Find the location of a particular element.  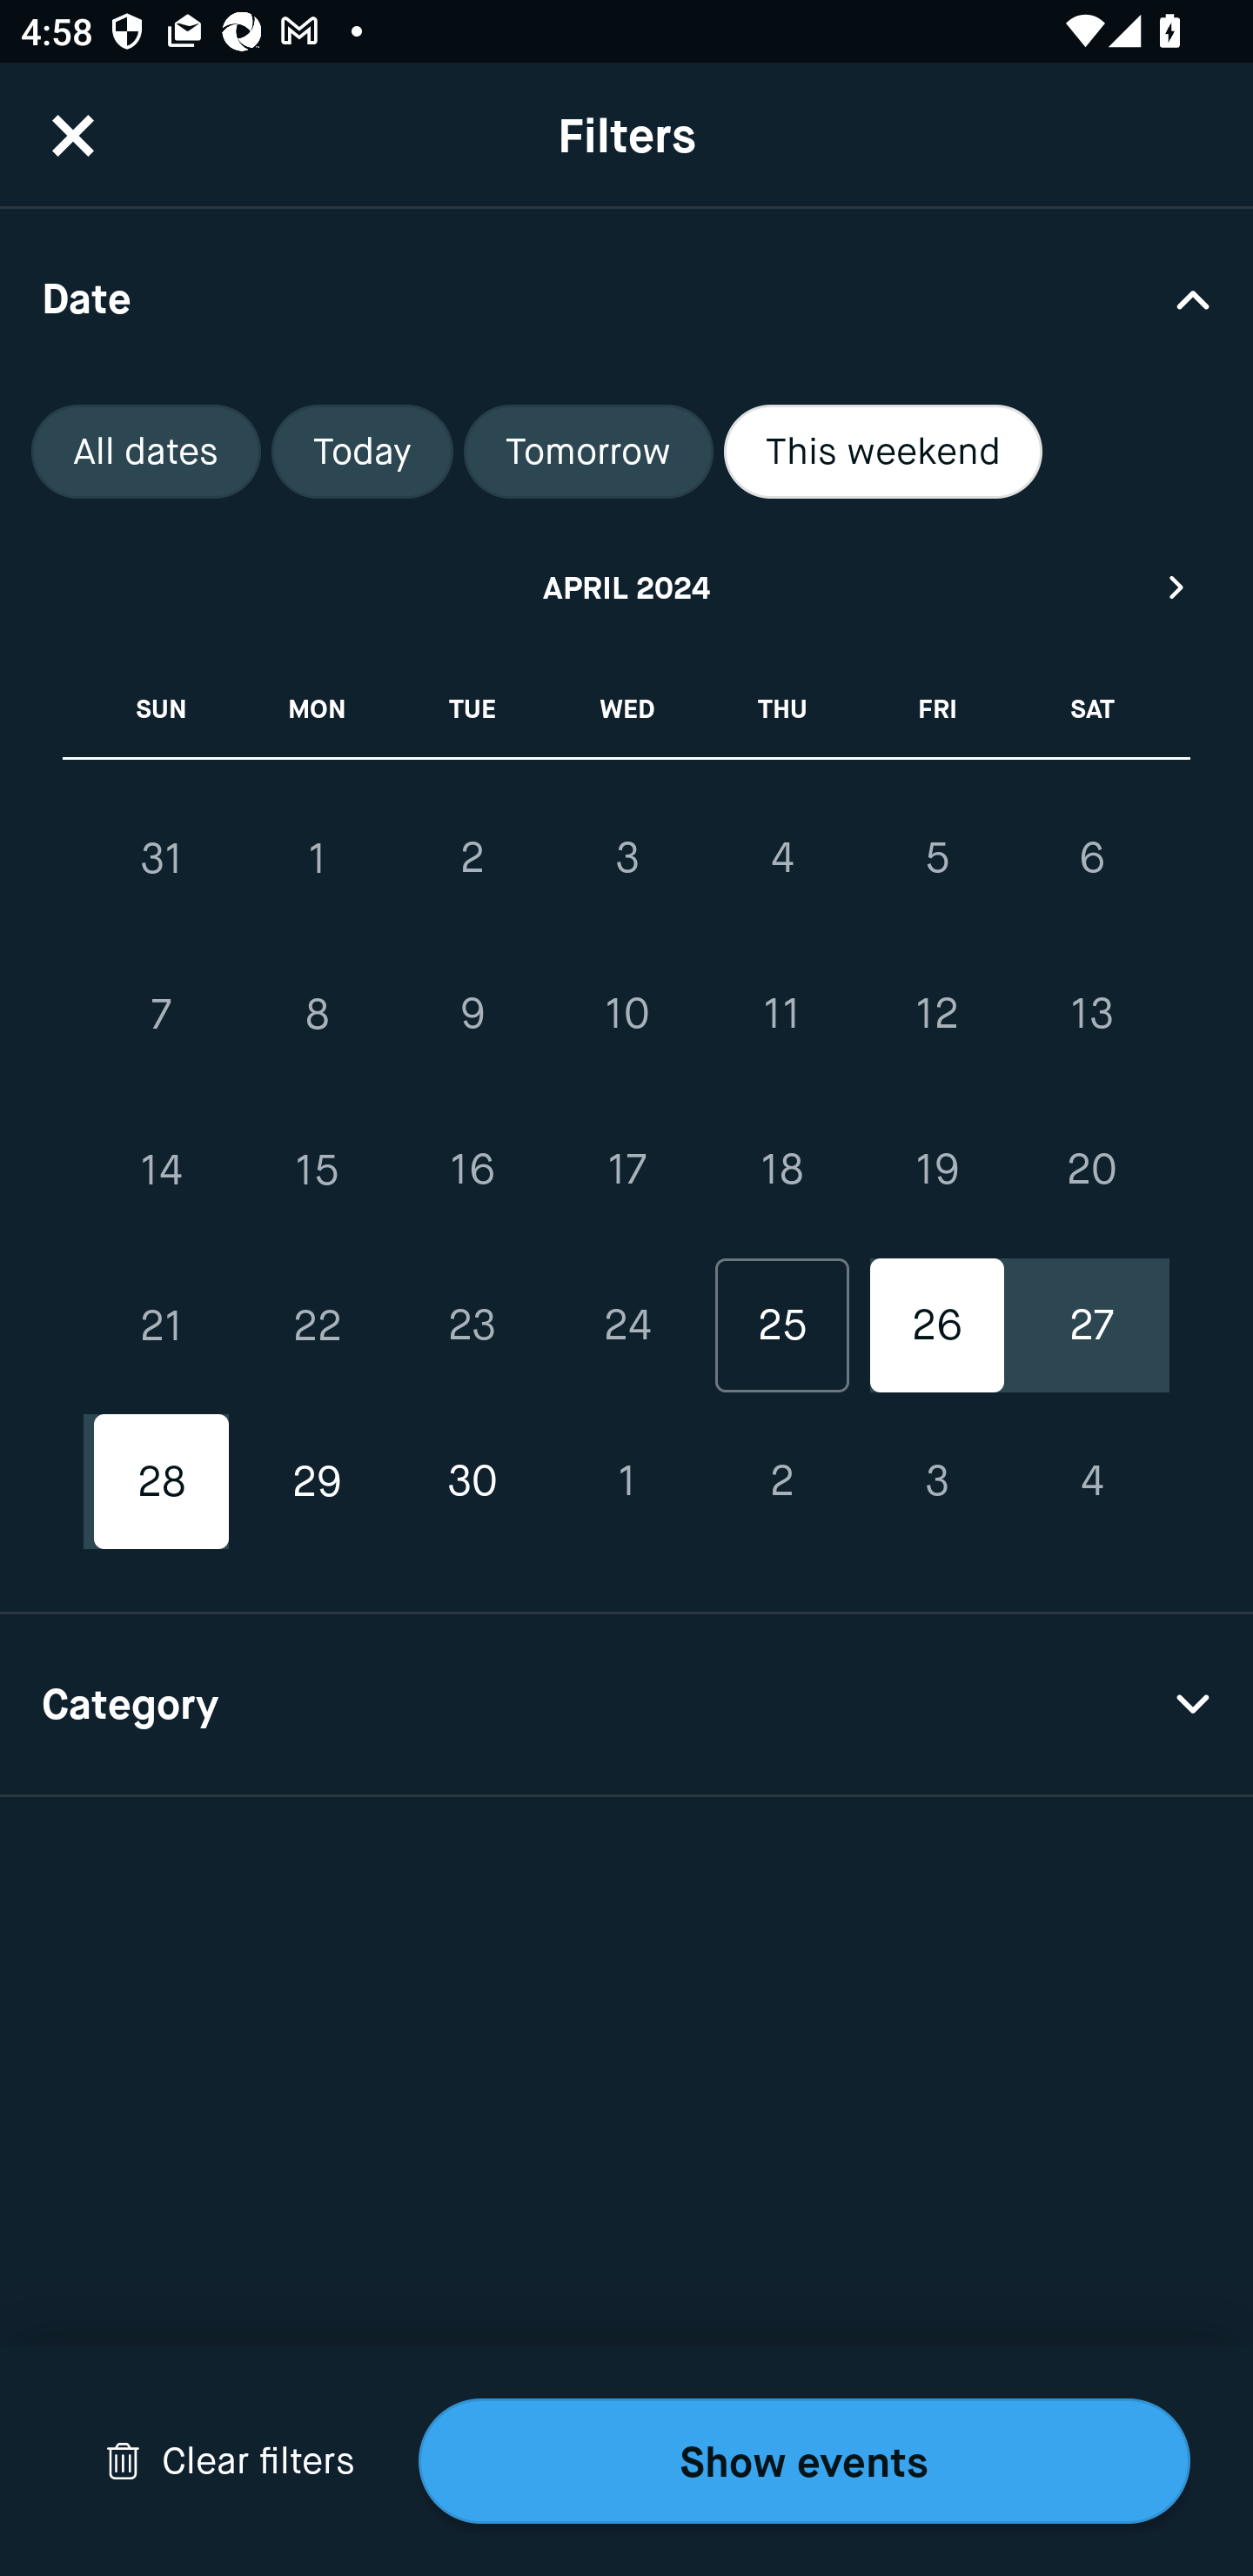

27 is located at coordinates (1091, 1325).